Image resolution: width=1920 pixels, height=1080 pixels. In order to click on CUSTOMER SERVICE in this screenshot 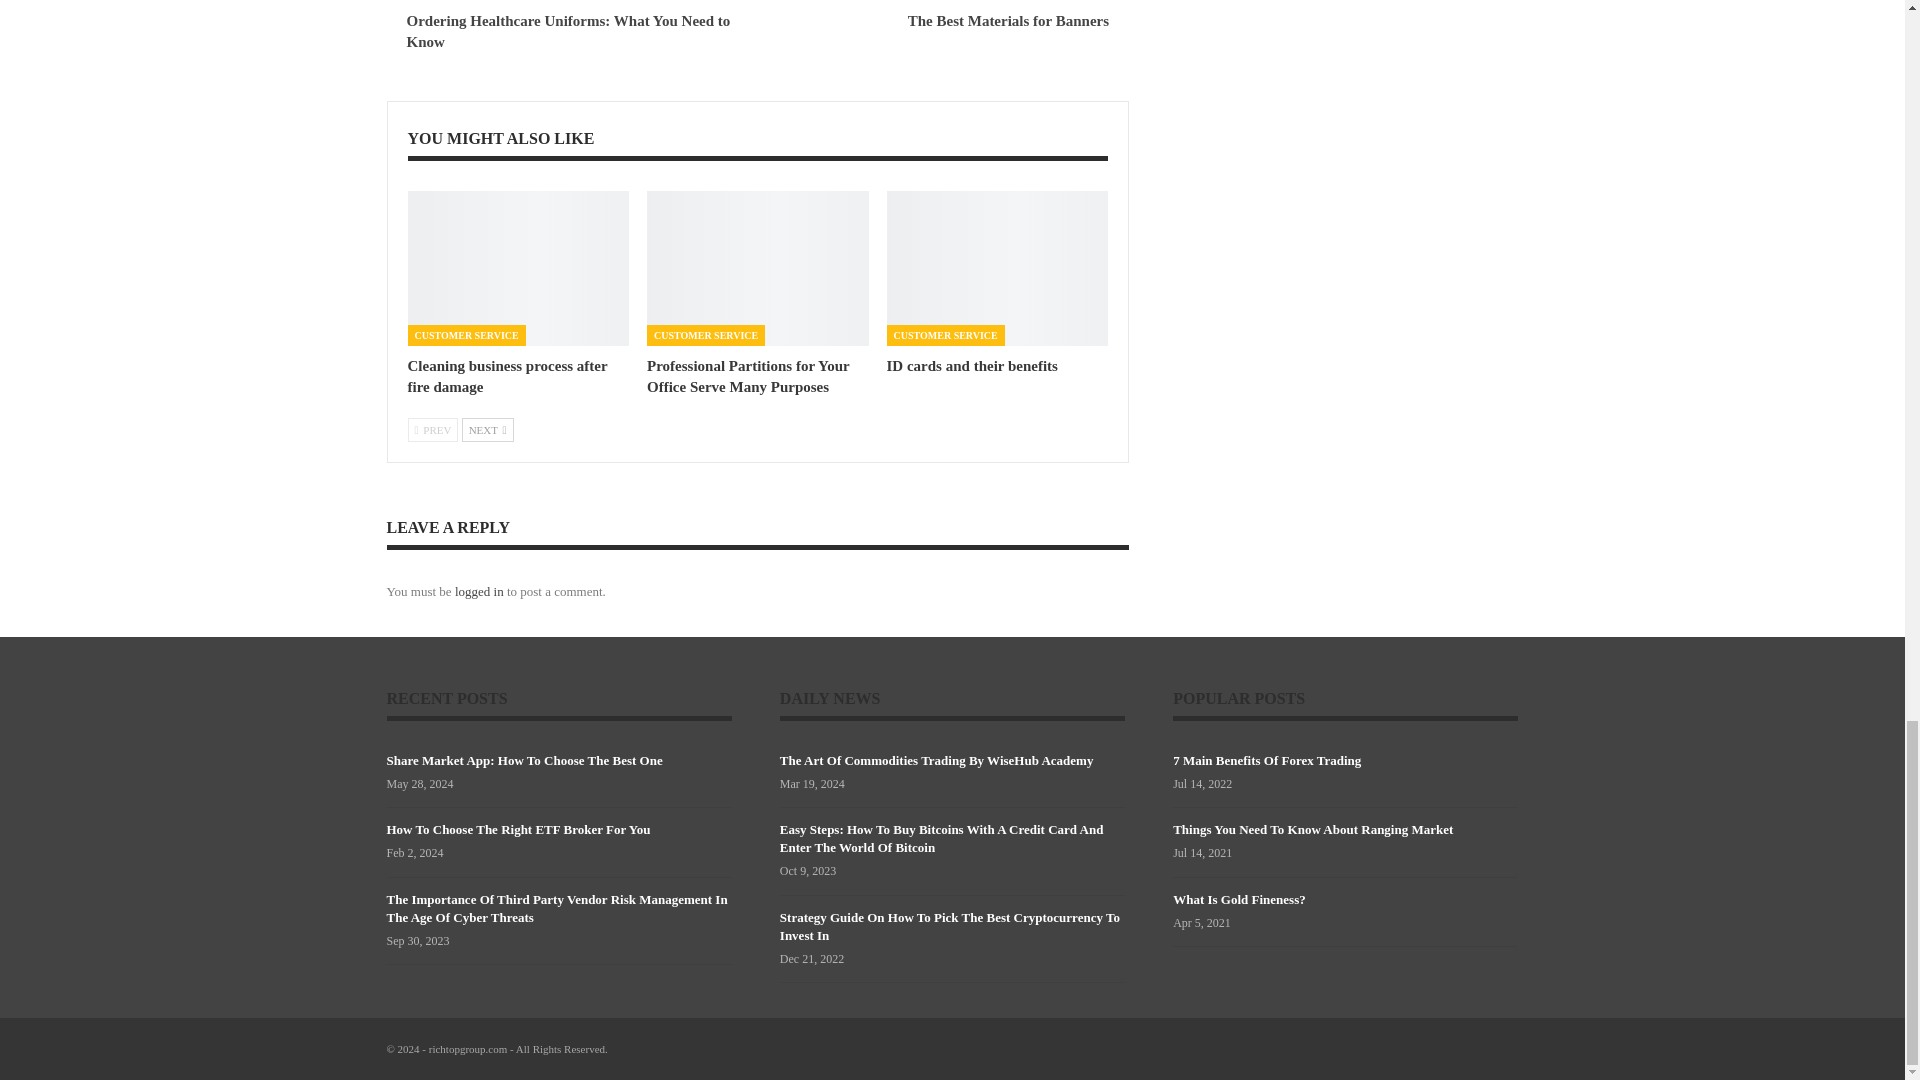, I will do `click(706, 335)`.